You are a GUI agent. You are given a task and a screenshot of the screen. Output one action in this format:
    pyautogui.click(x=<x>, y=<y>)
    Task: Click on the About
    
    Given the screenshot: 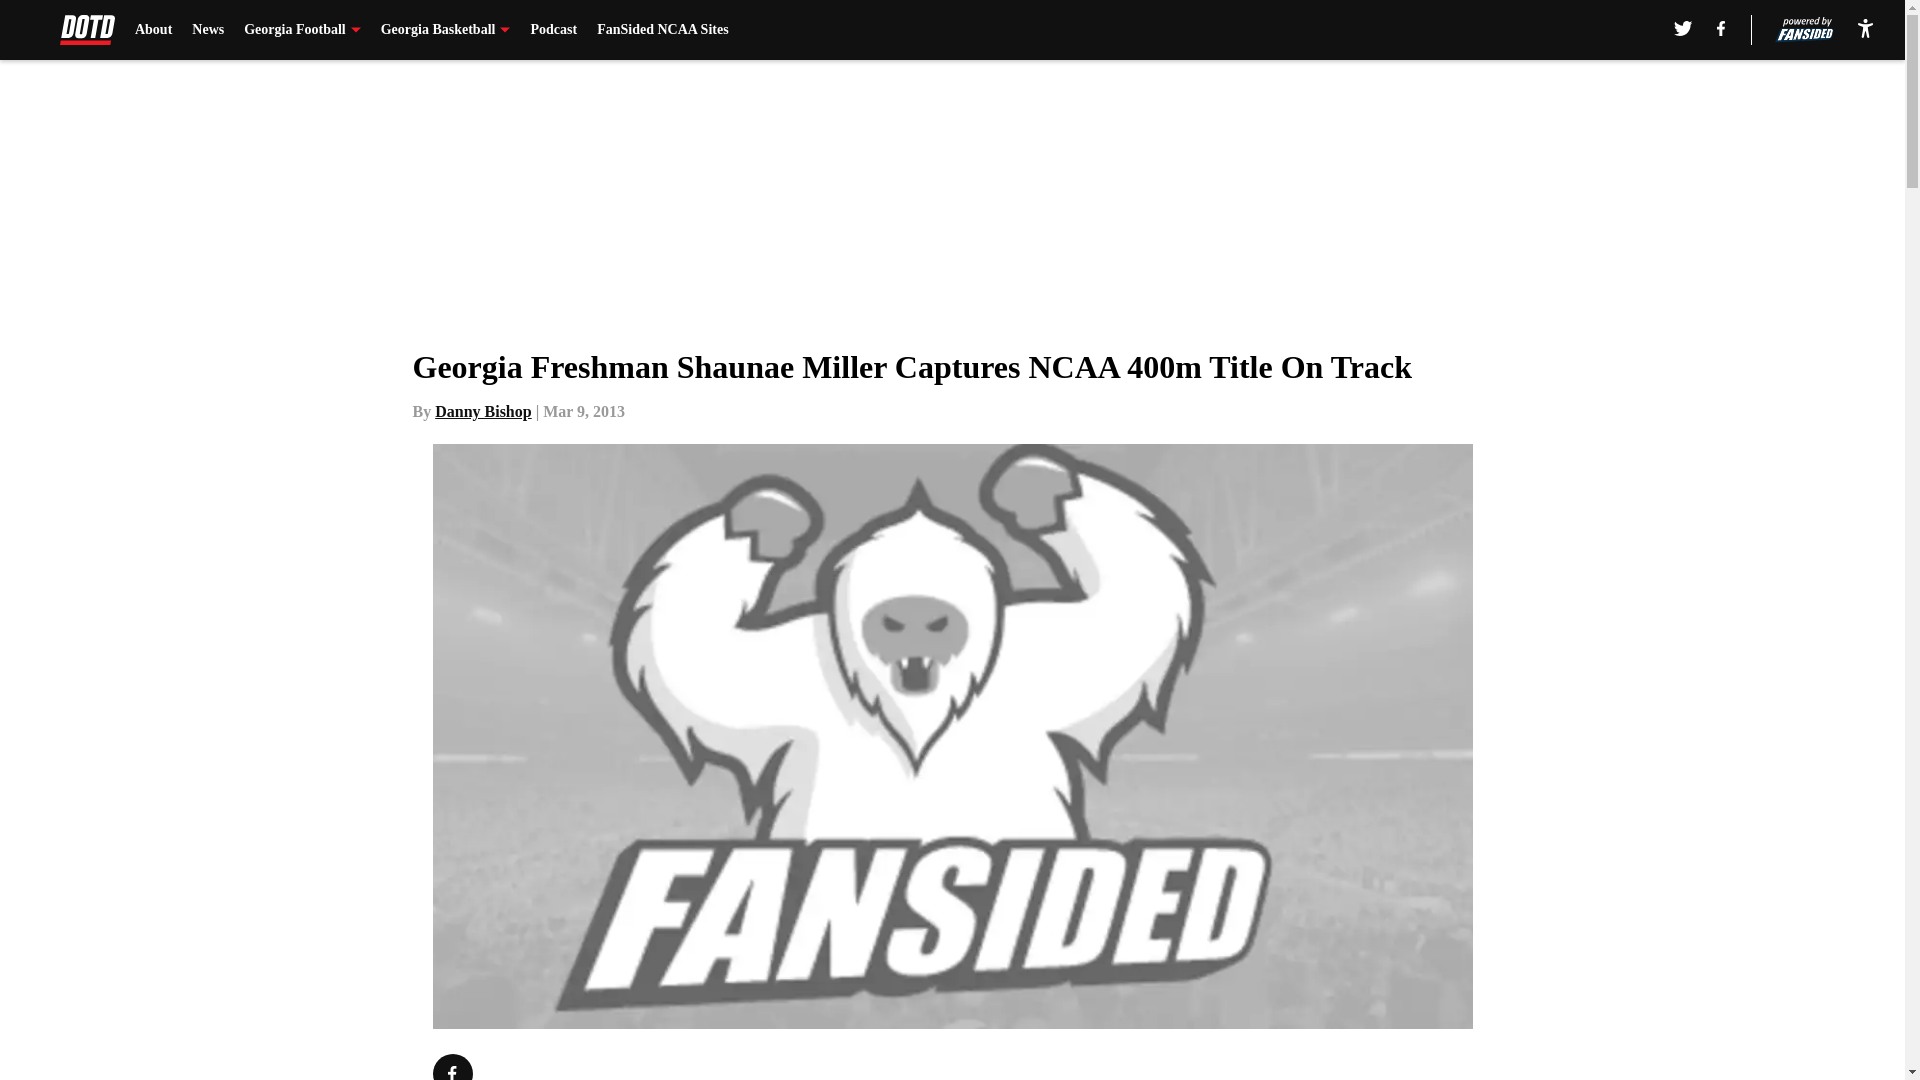 What is the action you would take?
    pyautogui.click(x=153, y=30)
    